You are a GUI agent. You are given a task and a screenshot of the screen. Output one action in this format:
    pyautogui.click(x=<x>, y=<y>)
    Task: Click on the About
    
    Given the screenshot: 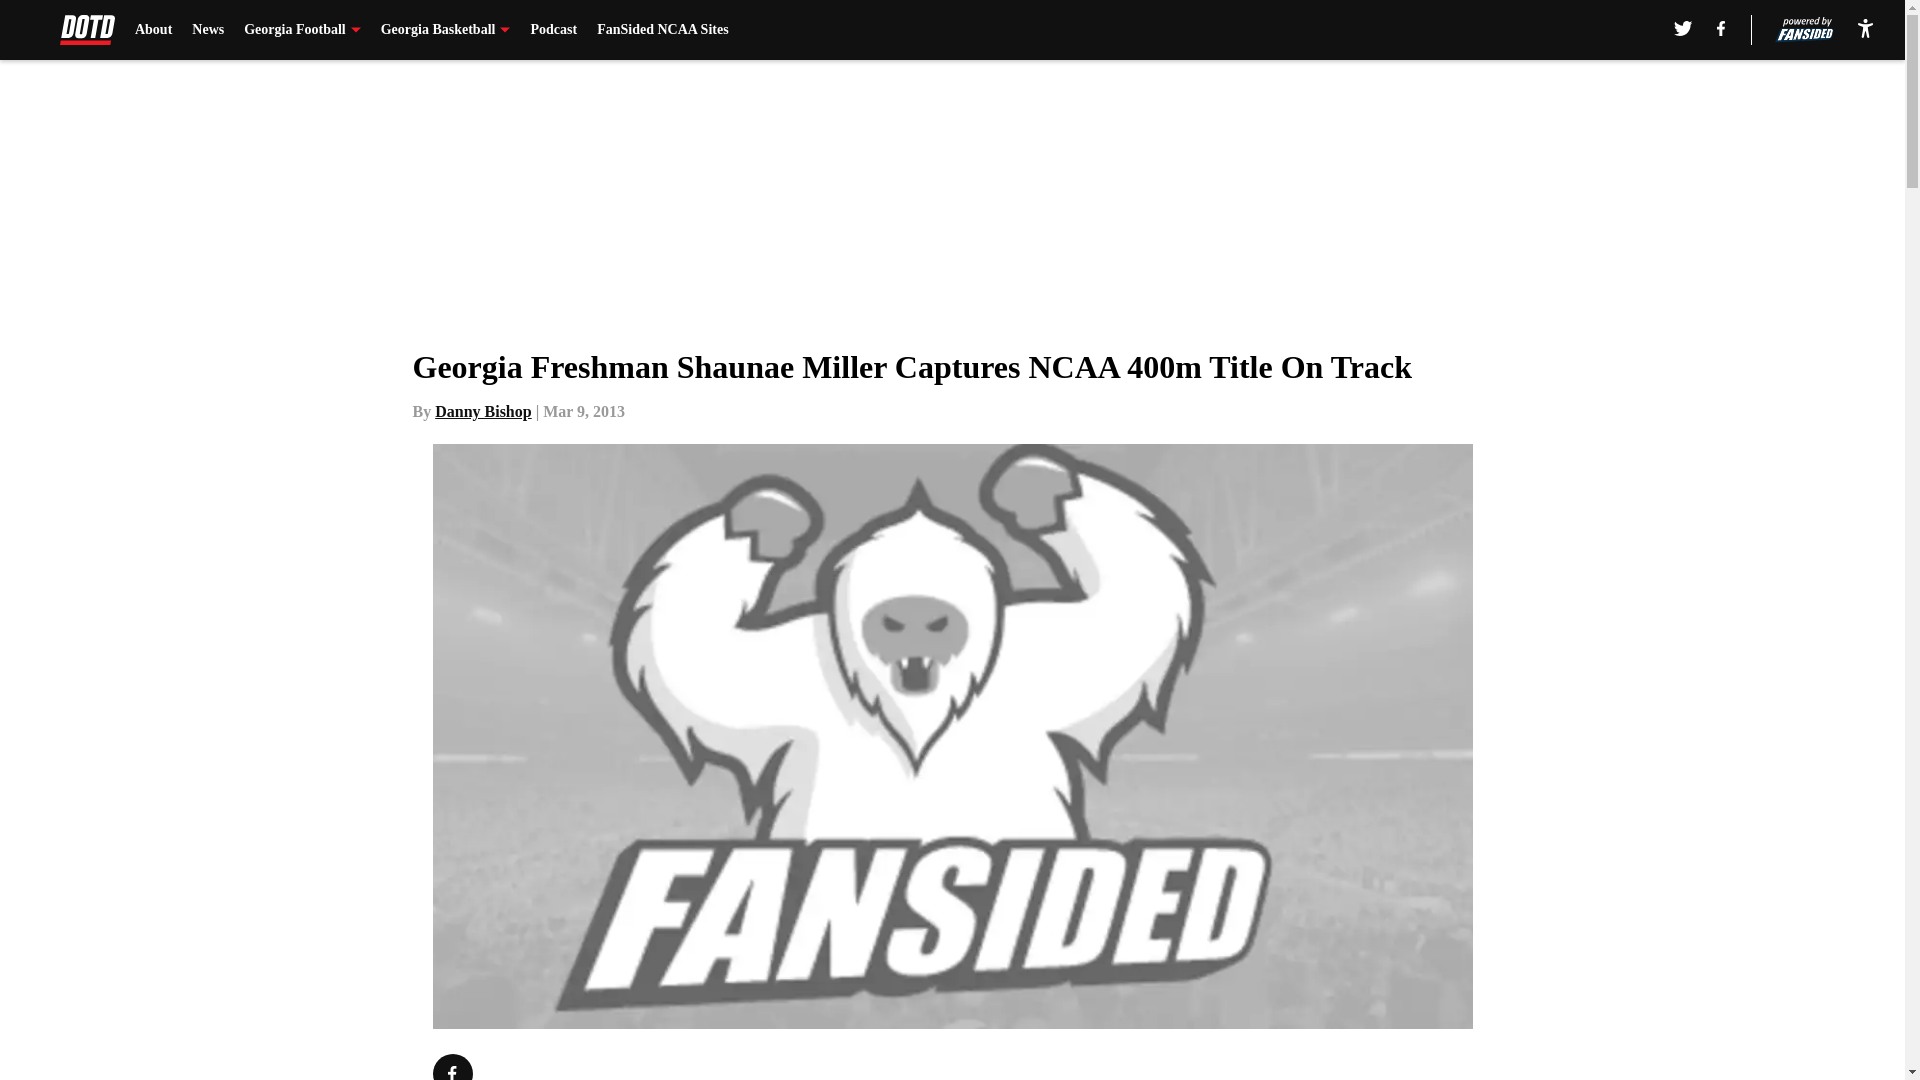 What is the action you would take?
    pyautogui.click(x=153, y=30)
    